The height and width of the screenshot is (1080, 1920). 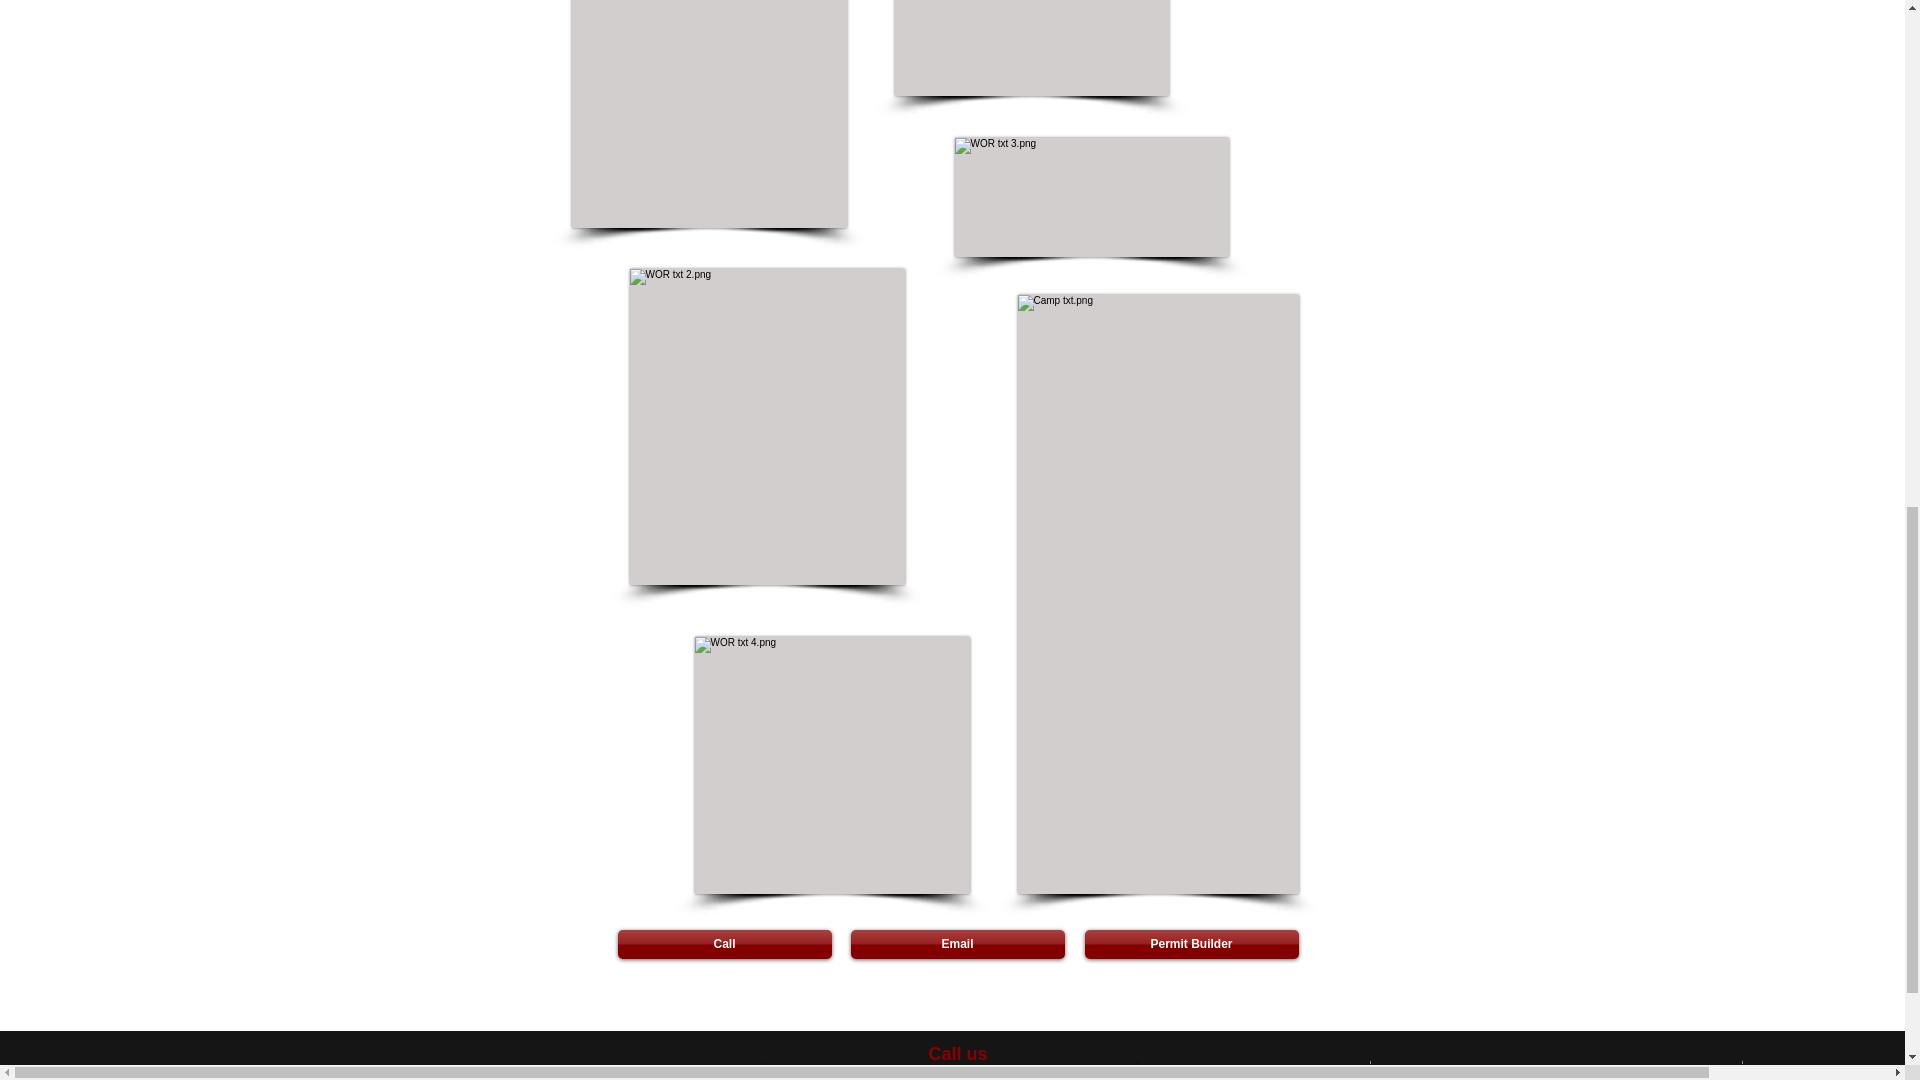 I want to click on Permit Builder, so click(x=1190, y=944).